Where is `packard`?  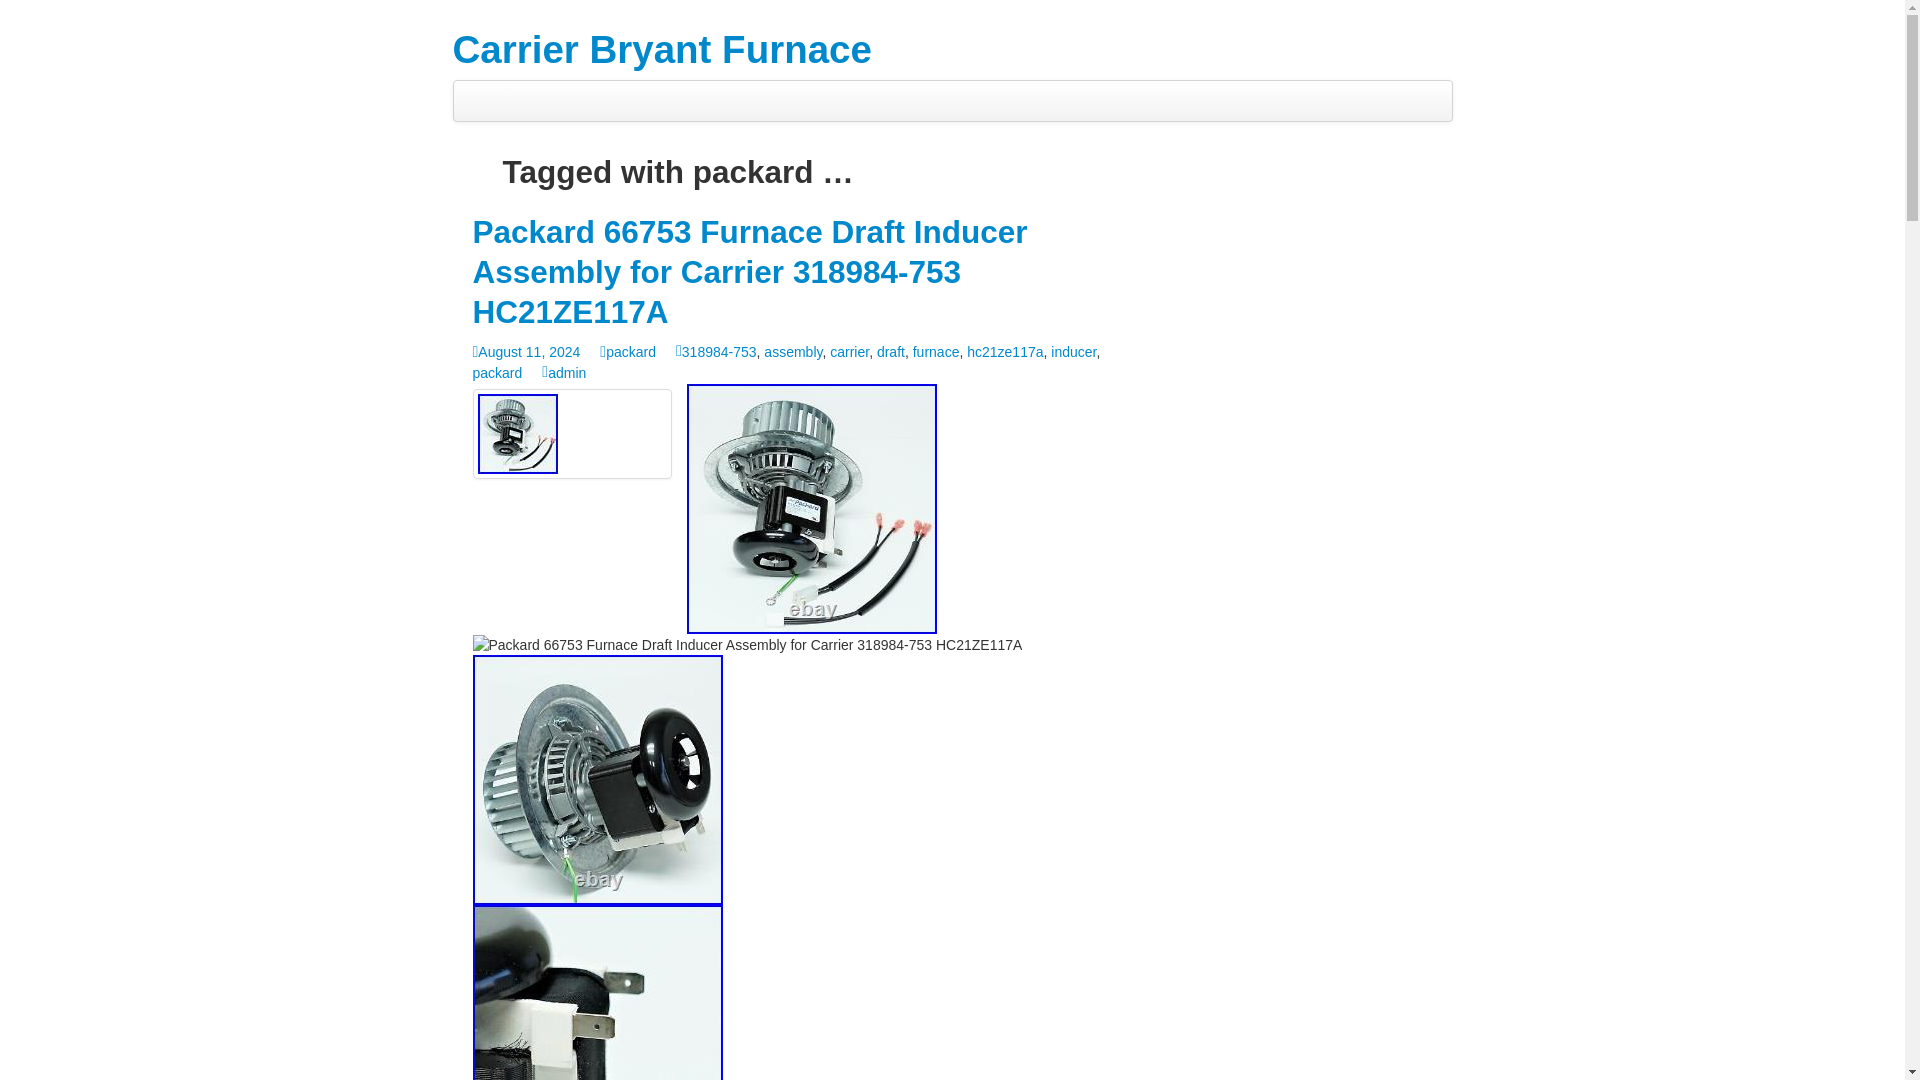 packard is located at coordinates (497, 373).